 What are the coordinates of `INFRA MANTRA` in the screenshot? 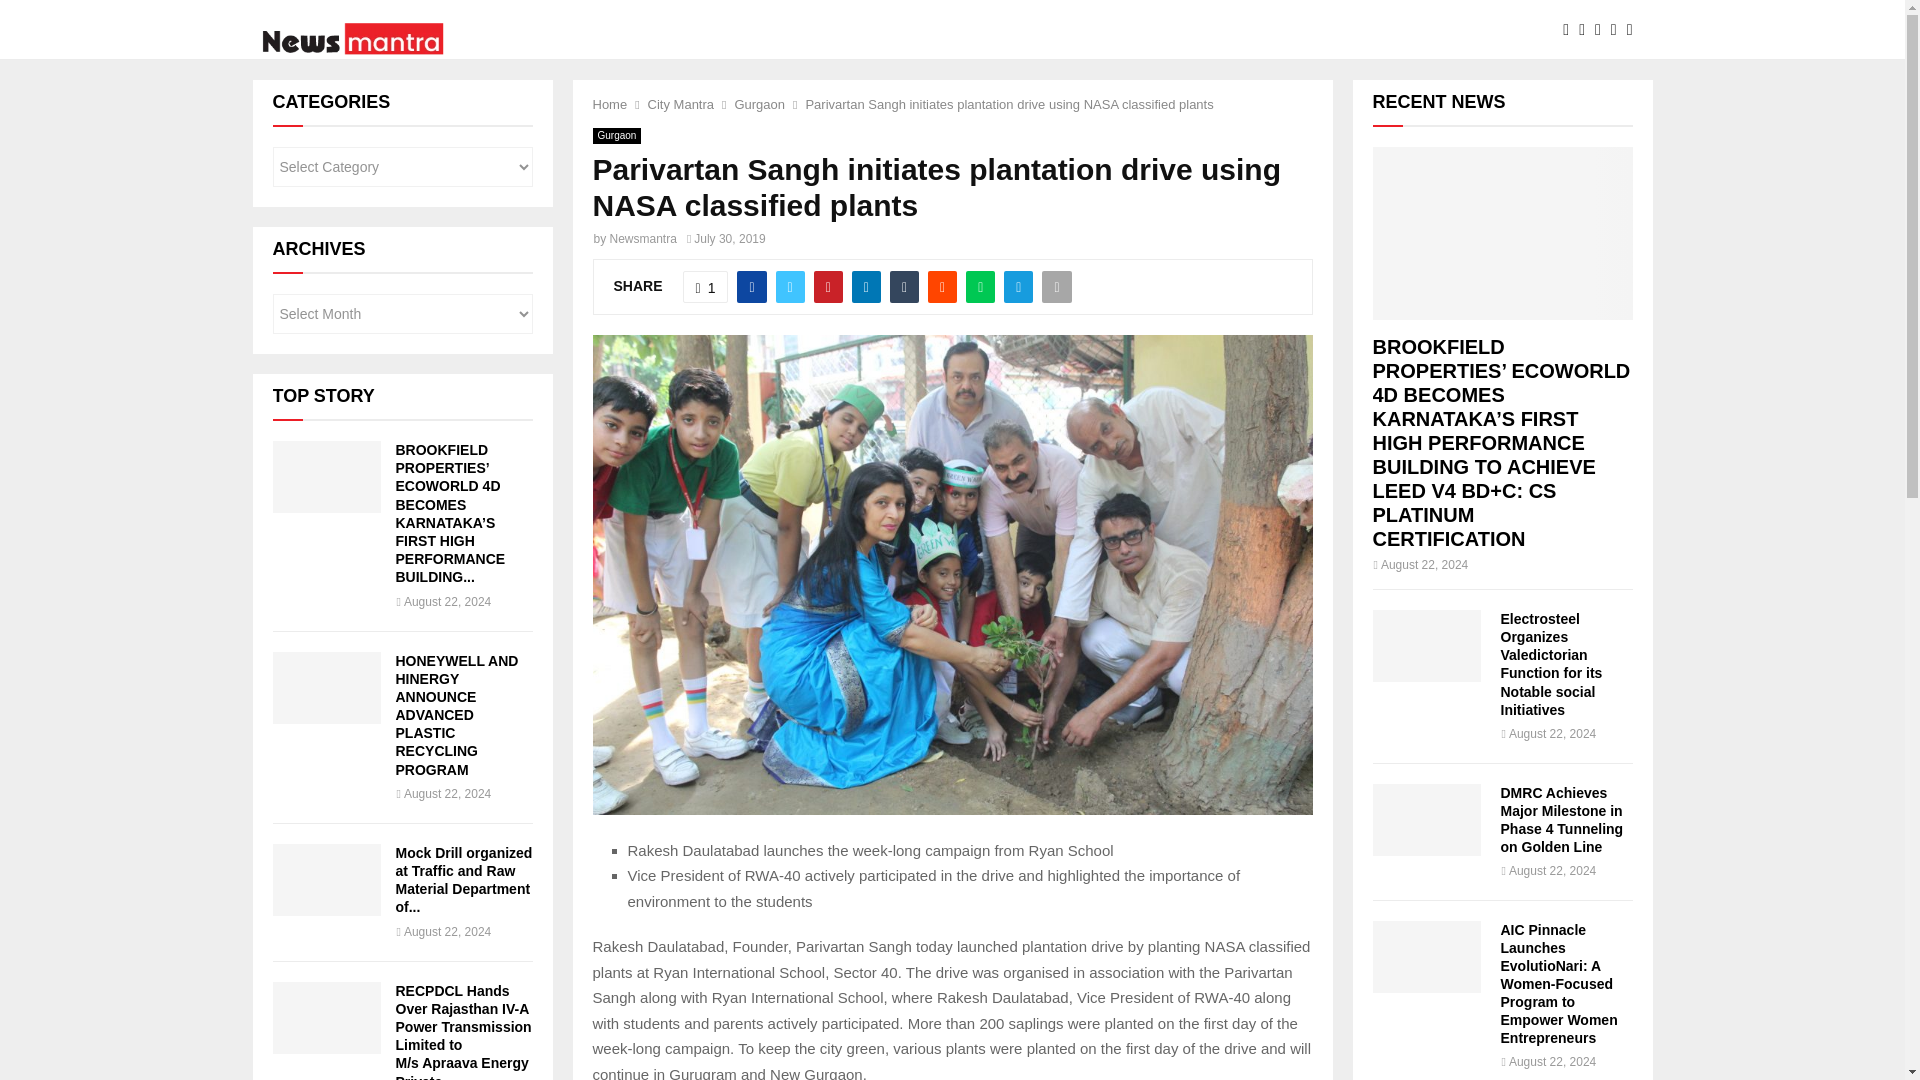 It's located at (915, 30).